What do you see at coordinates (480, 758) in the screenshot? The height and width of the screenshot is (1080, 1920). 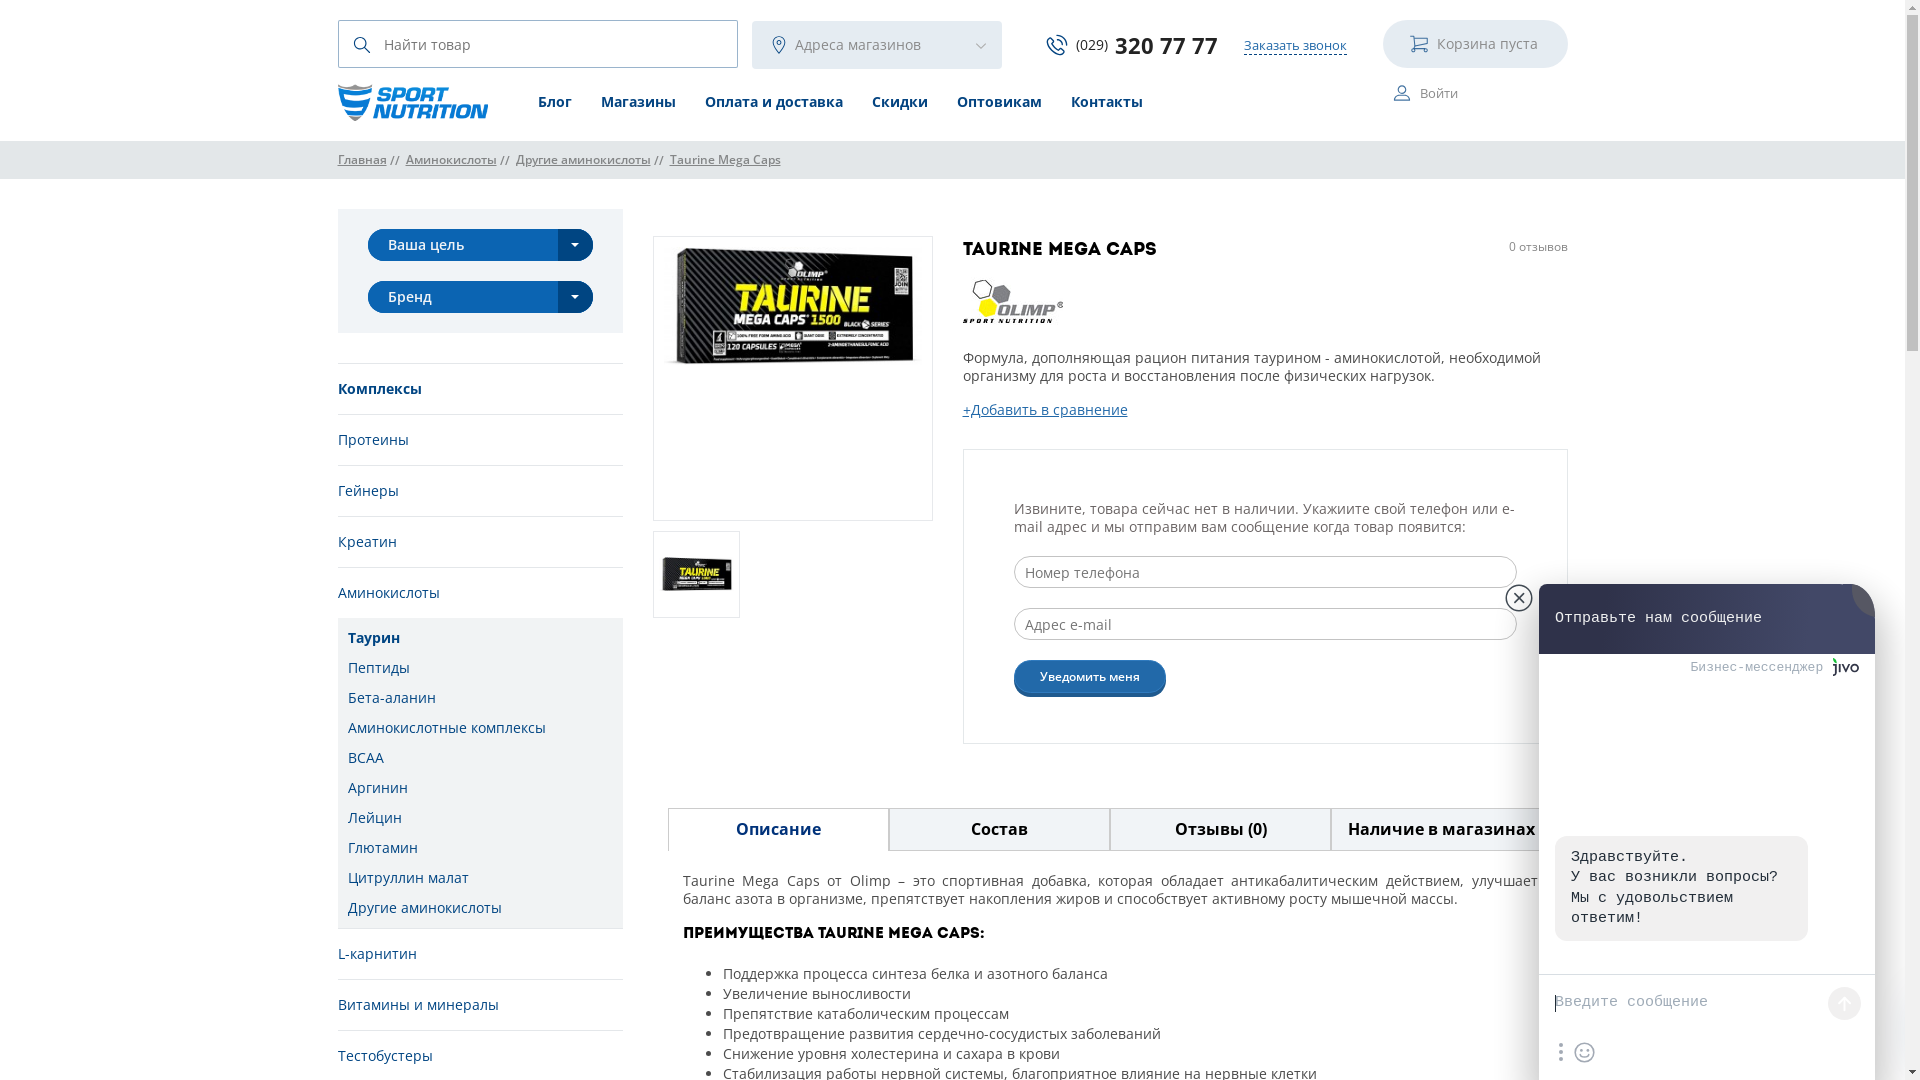 I see `BCAA` at bounding box center [480, 758].